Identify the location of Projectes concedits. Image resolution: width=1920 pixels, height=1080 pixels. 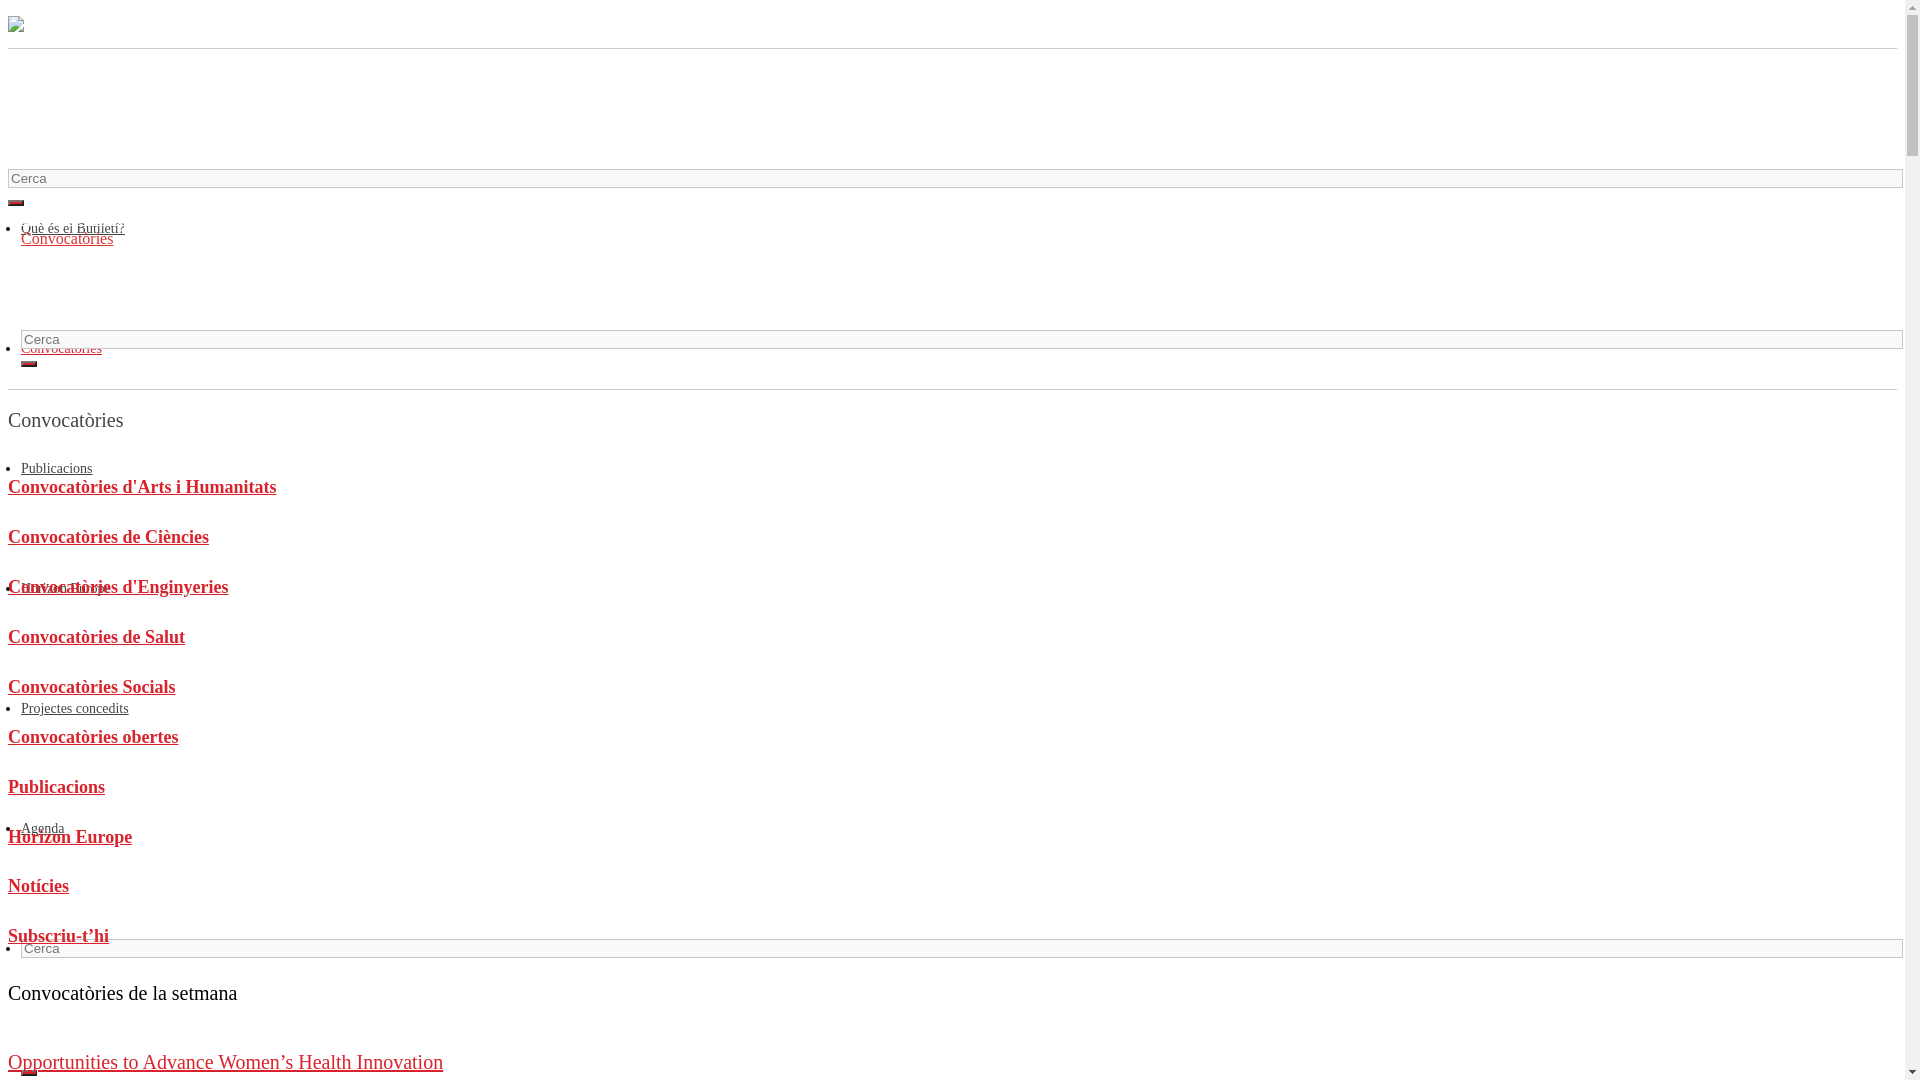
(82, 298).